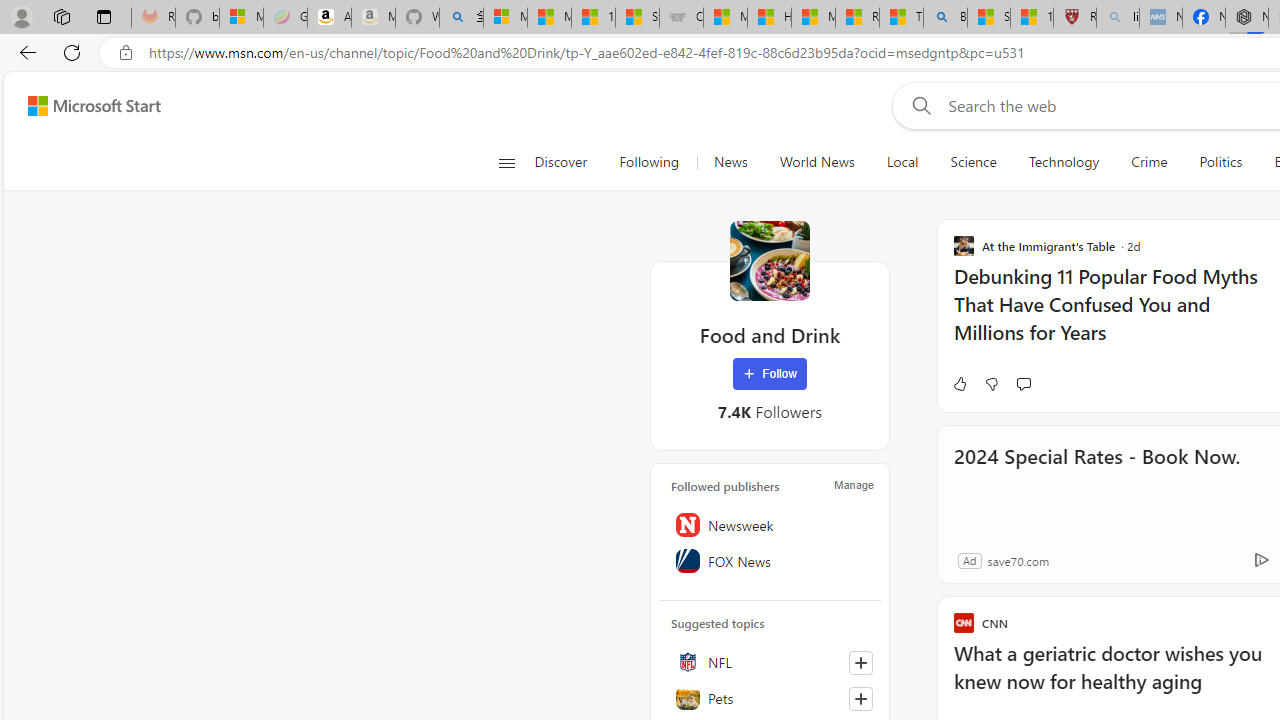  I want to click on Like, so click(959, 384).